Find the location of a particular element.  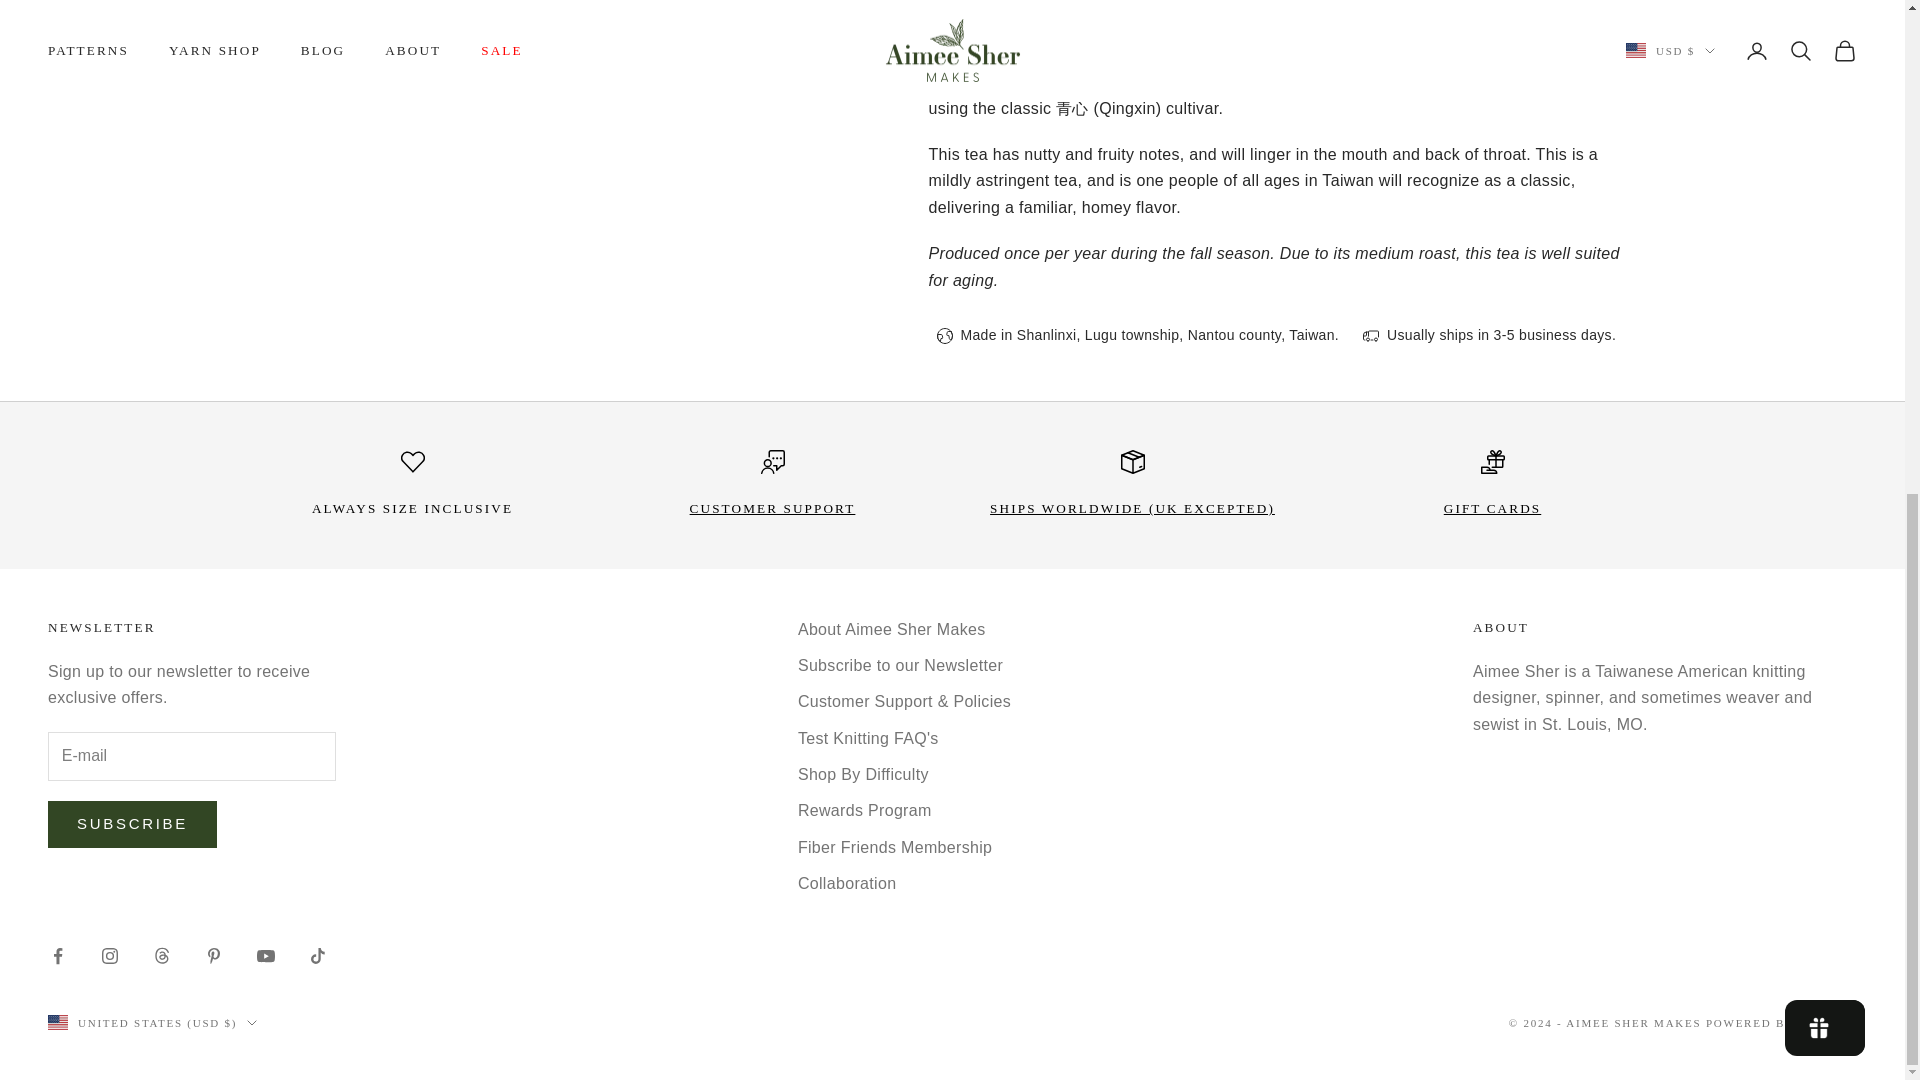

Gift Card to Aimee Sher Makes is located at coordinates (1492, 508).